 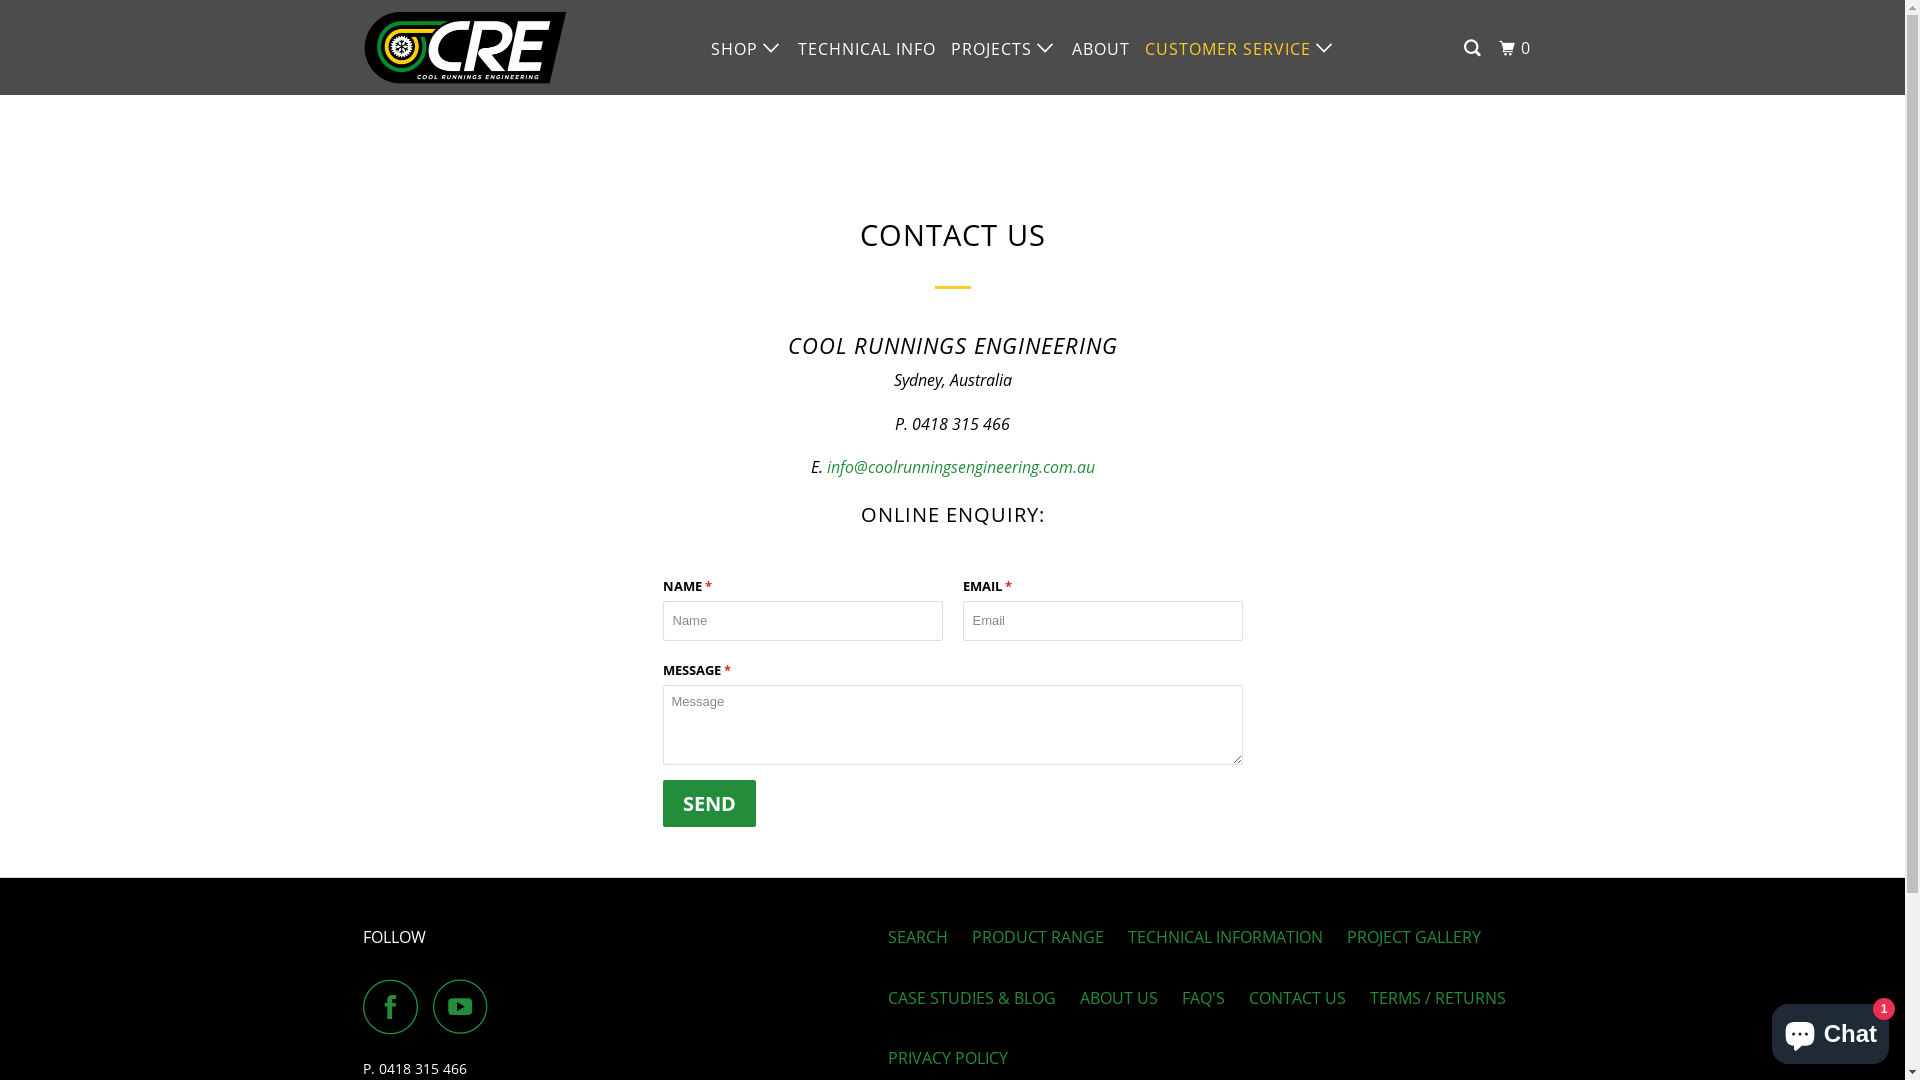 What do you see at coordinates (1204, 998) in the screenshot?
I see `FAQ'S` at bounding box center [1204, 998].